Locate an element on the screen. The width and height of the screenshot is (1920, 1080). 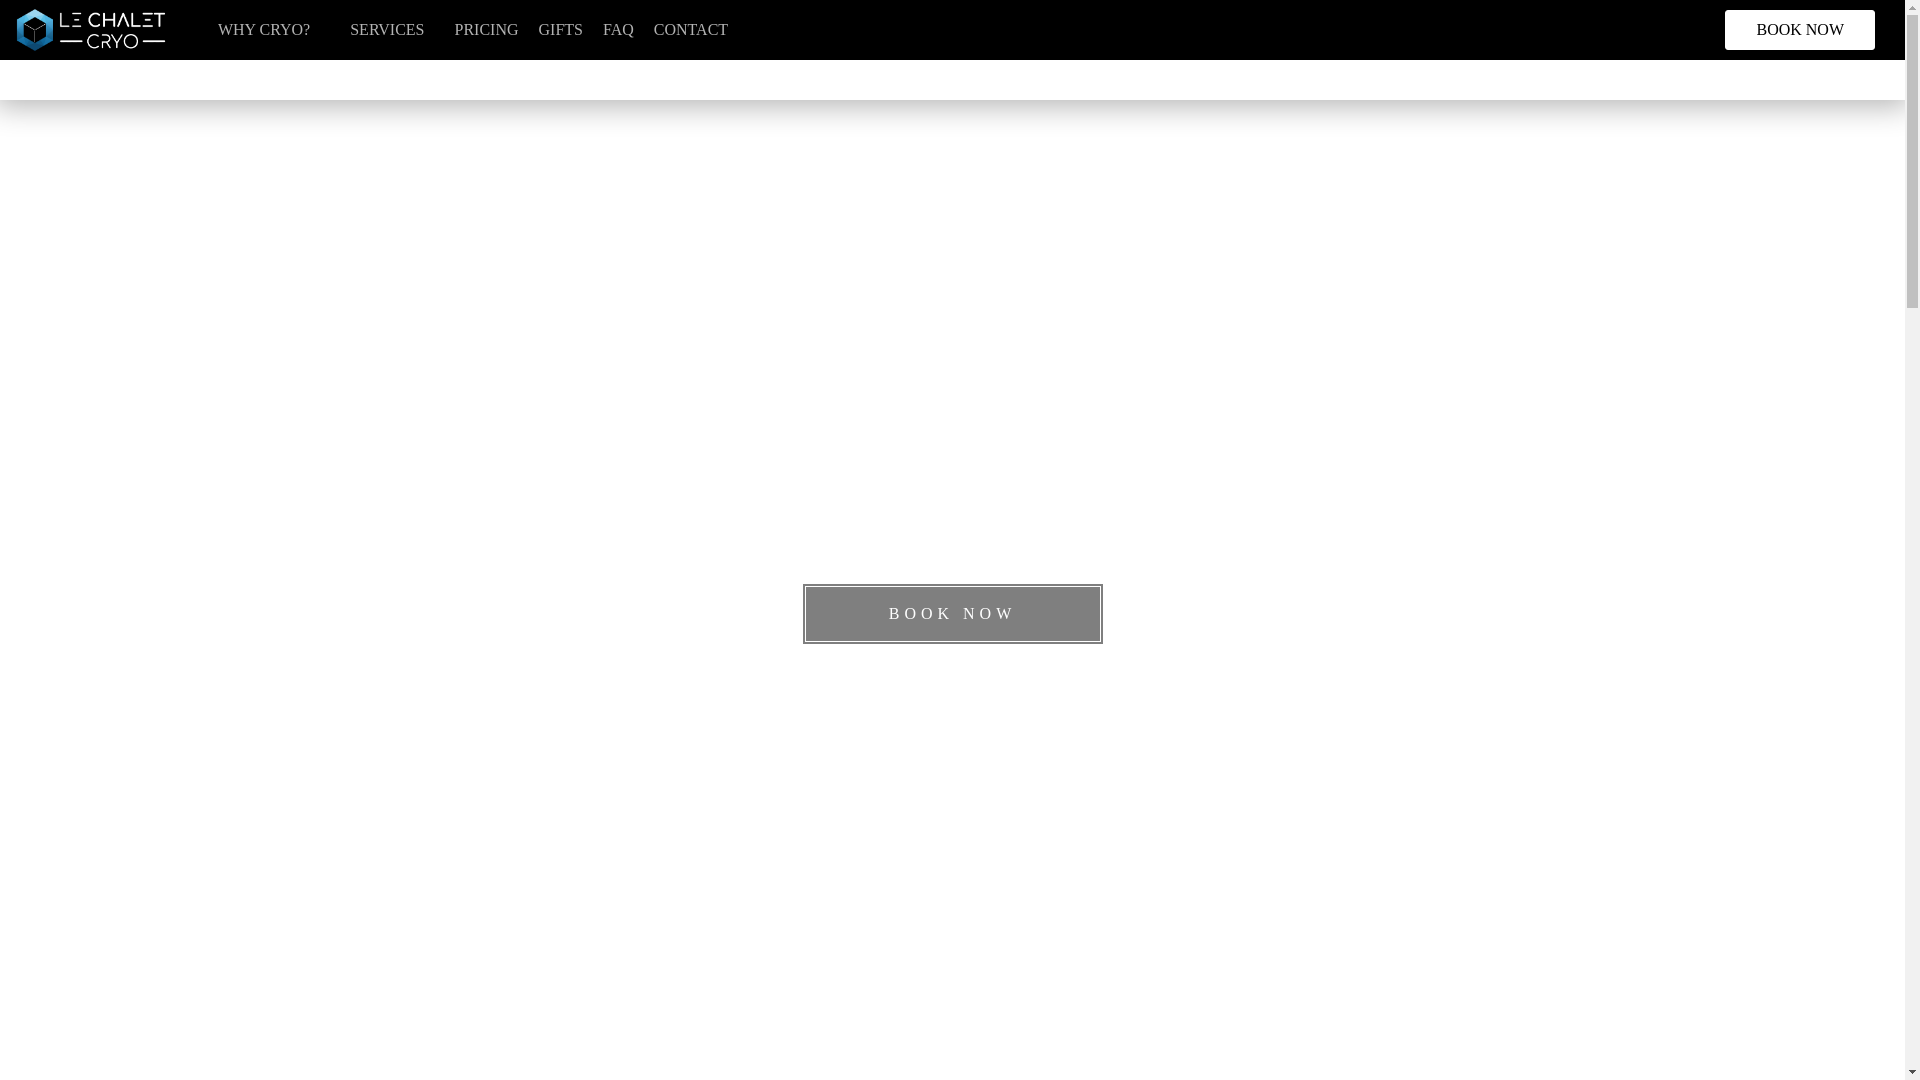
WHY CRYO? is located at coordinates (264, 30).